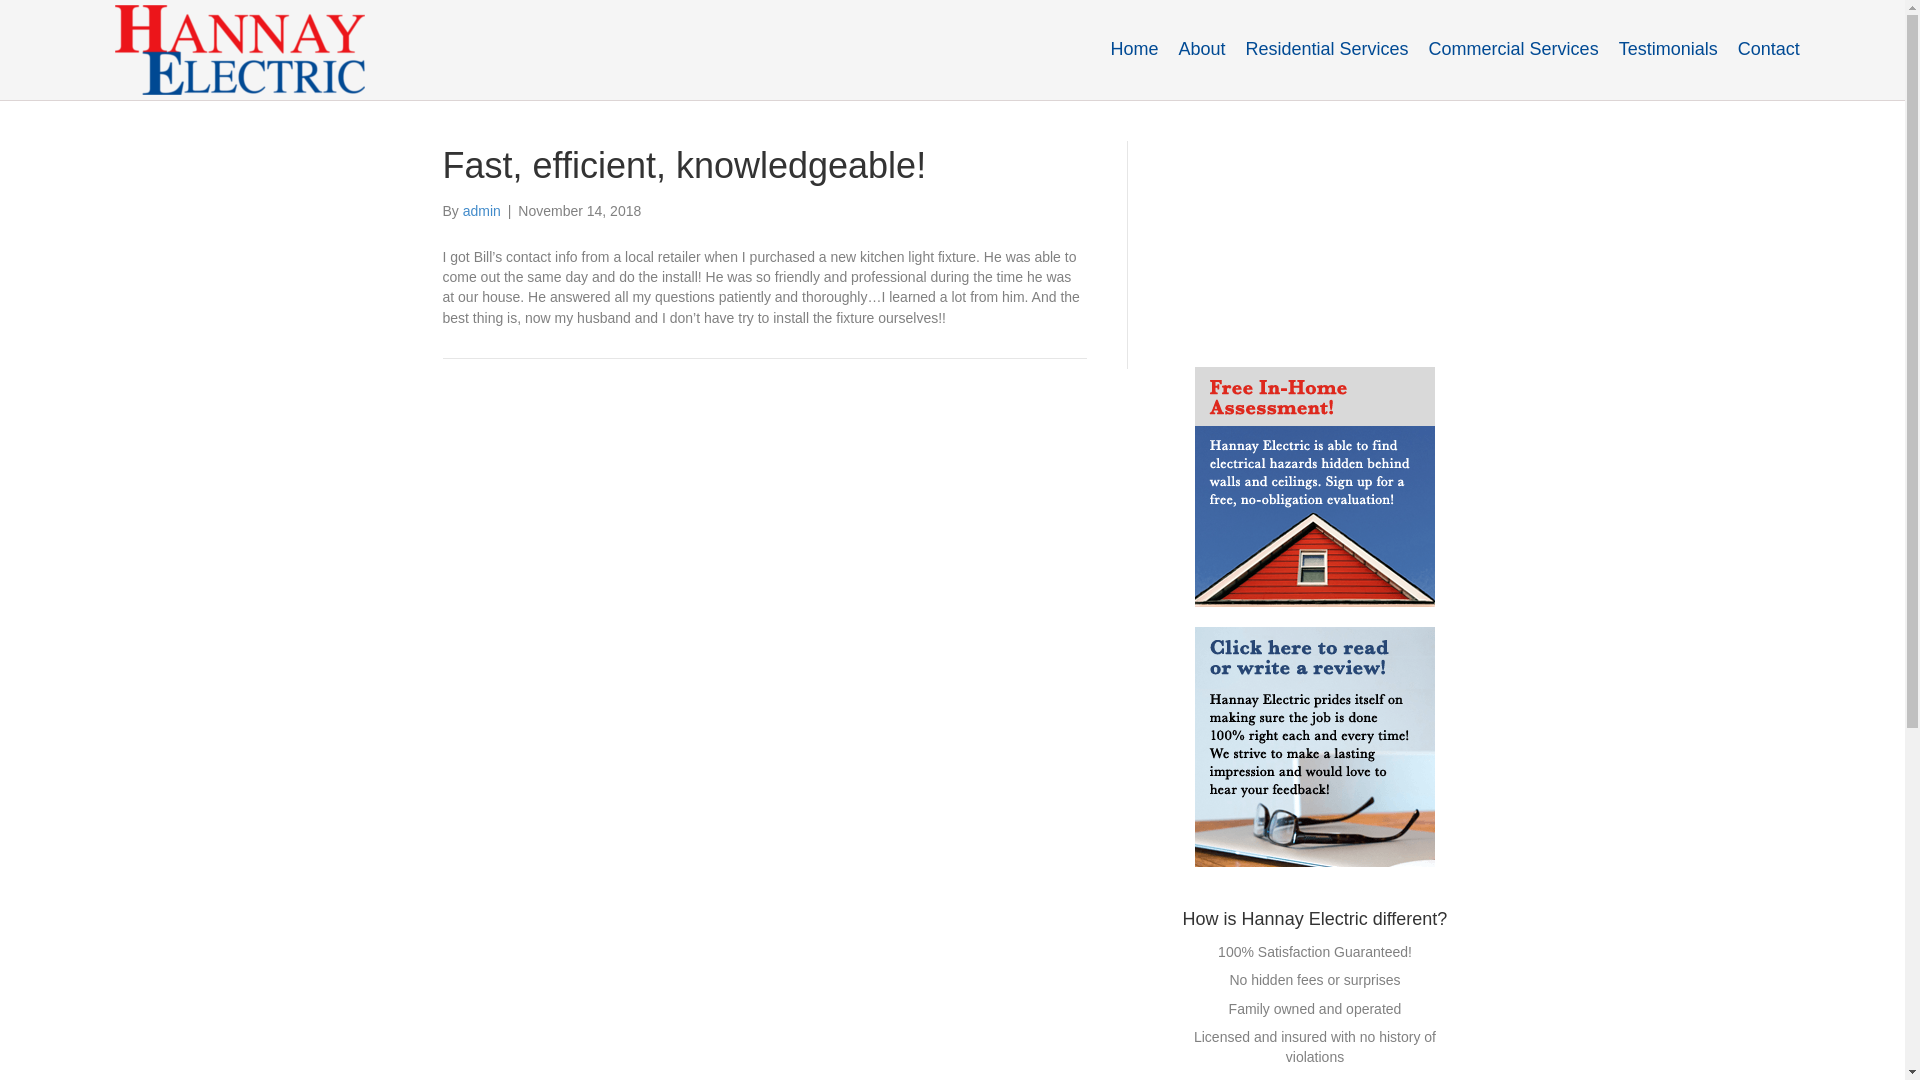  Describe the element at coordinates (1200, 48) in the screenshot. I see `About` at that location.